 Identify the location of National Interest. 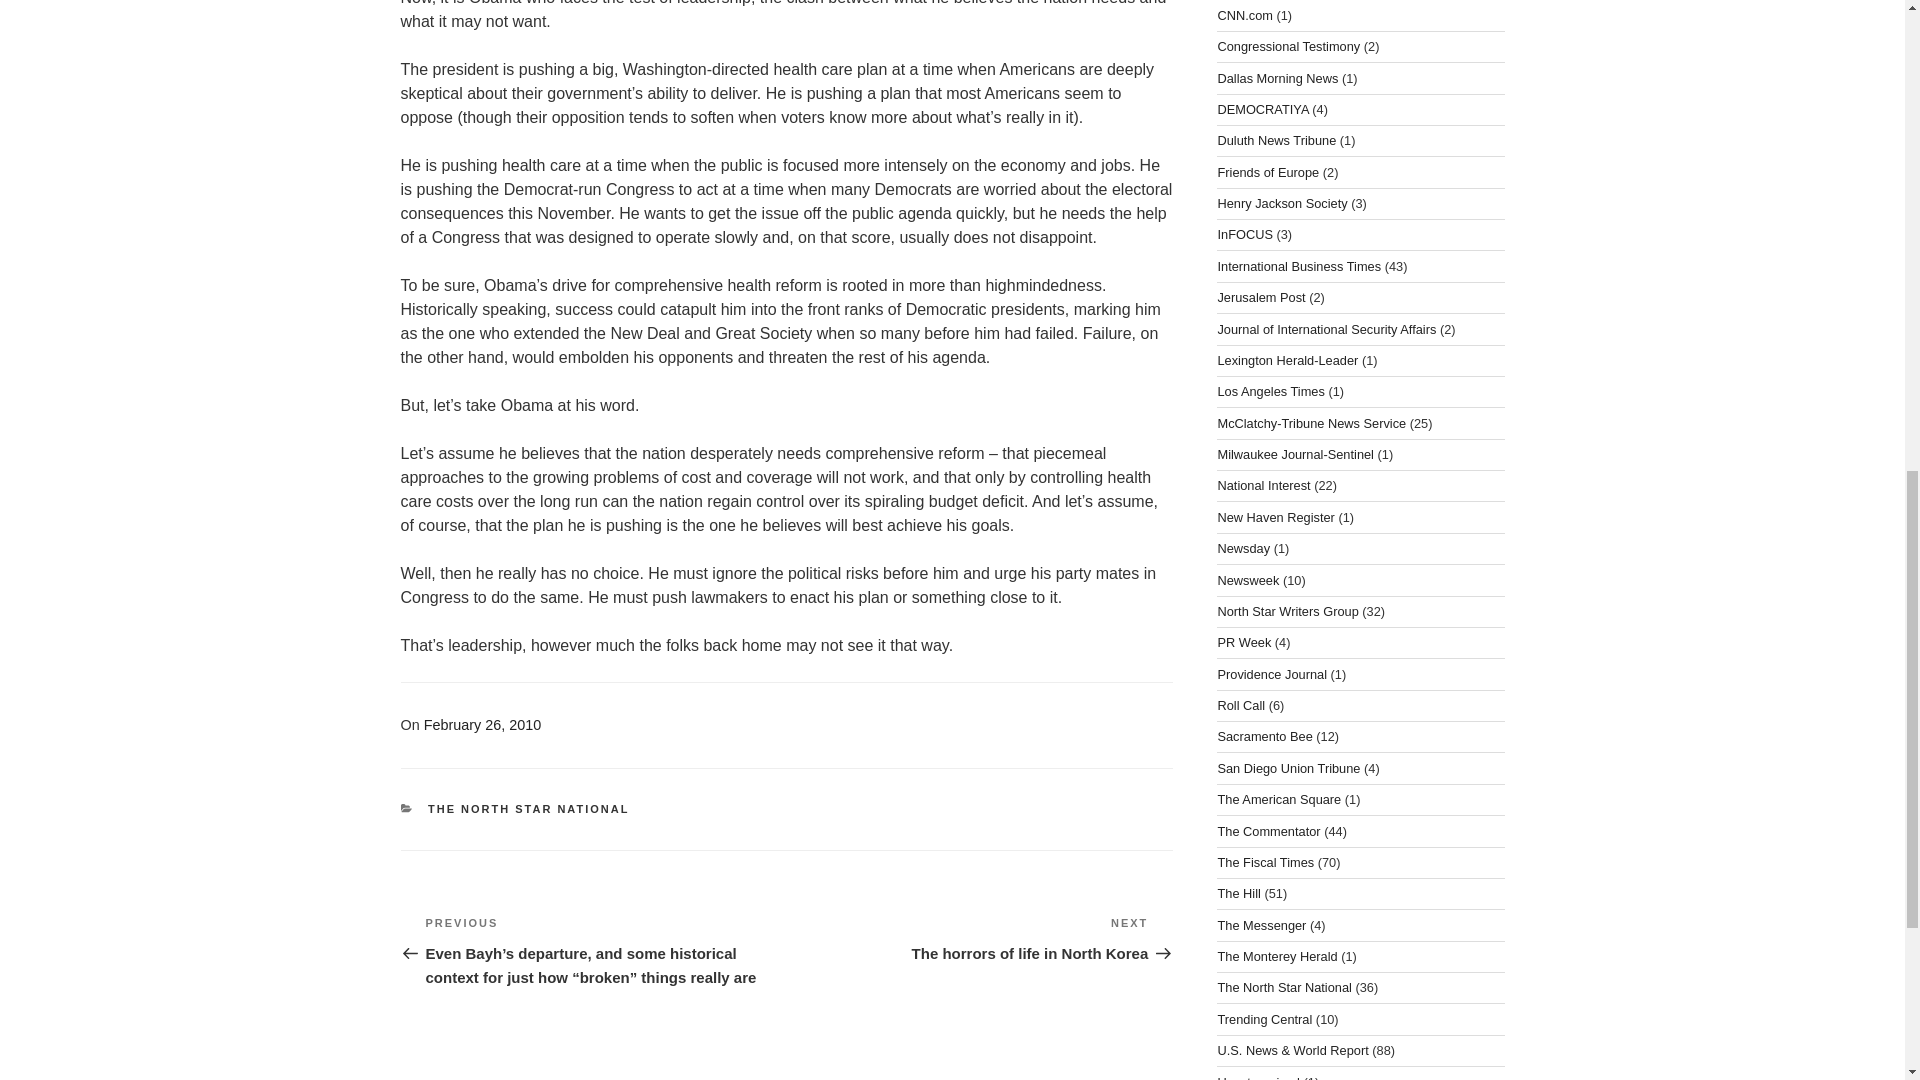
(968, 938).